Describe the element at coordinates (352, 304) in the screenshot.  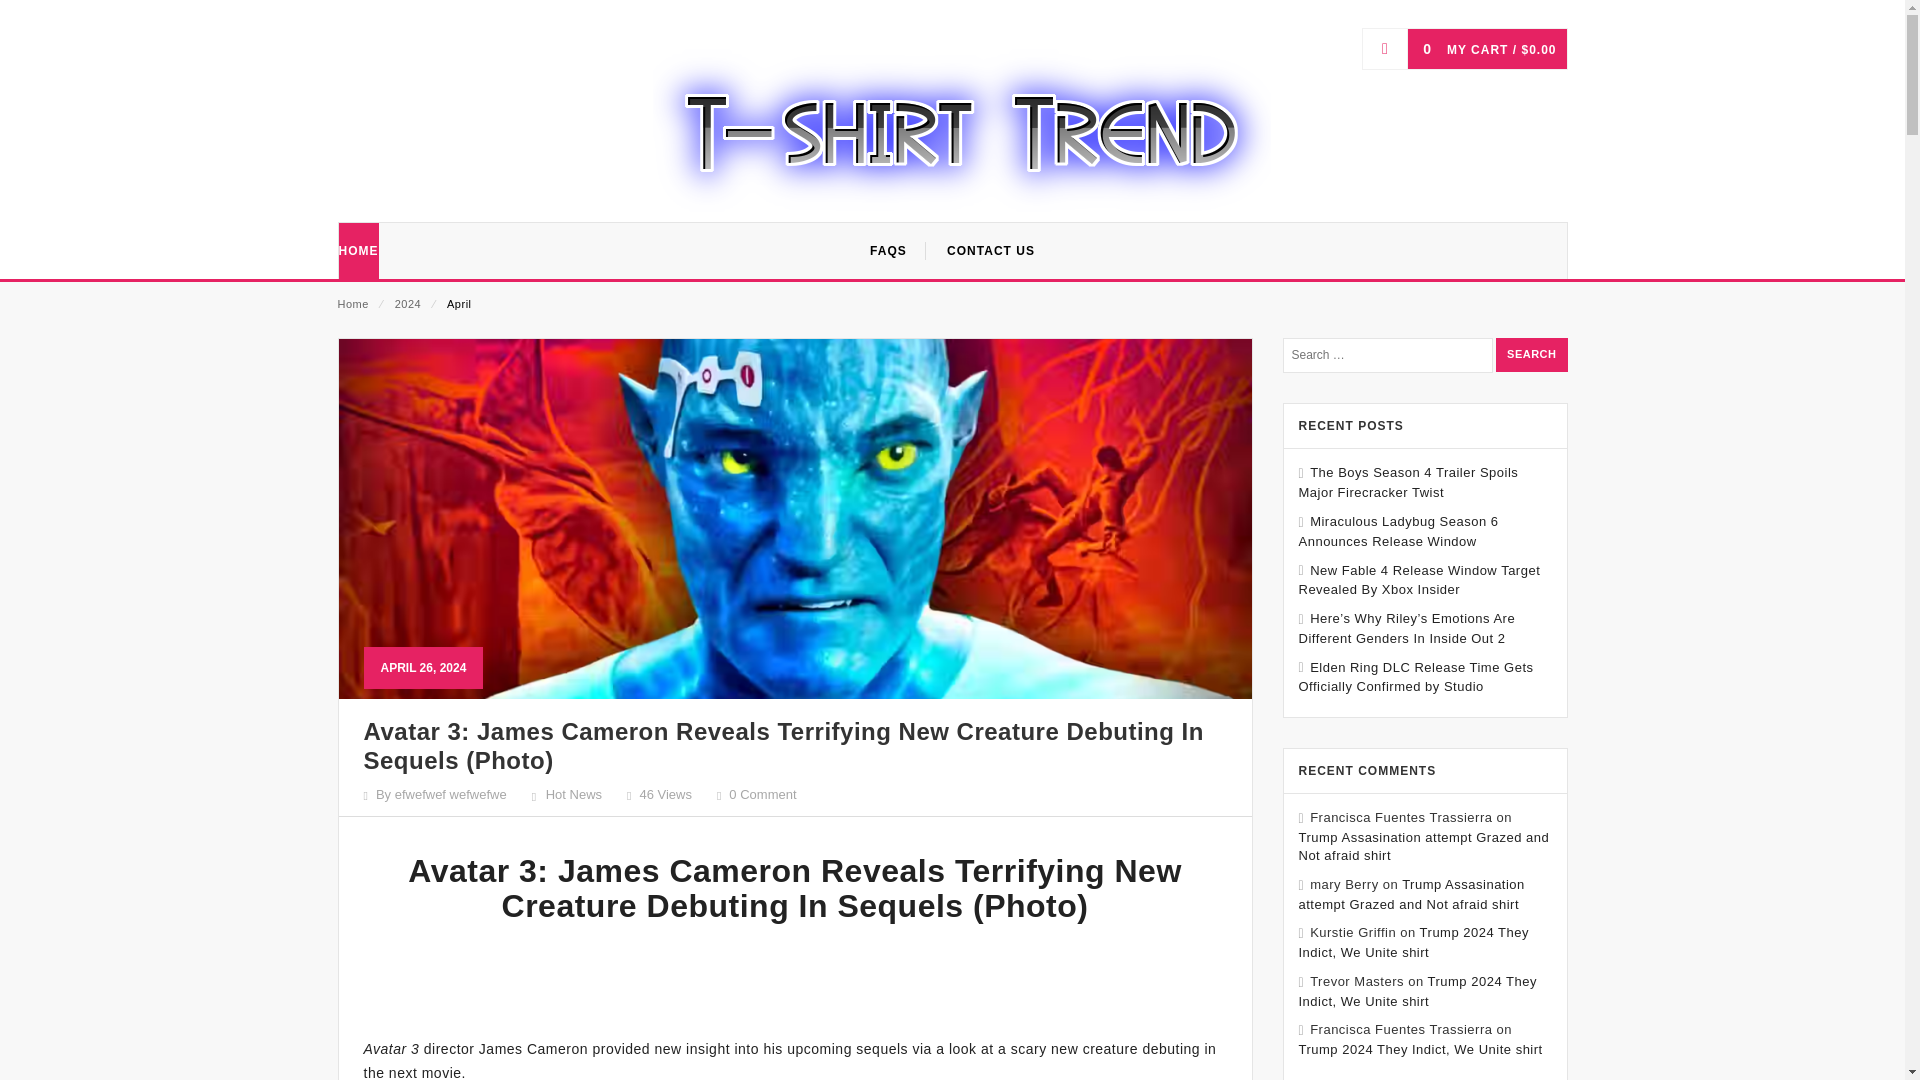
I see `Home` at that location.